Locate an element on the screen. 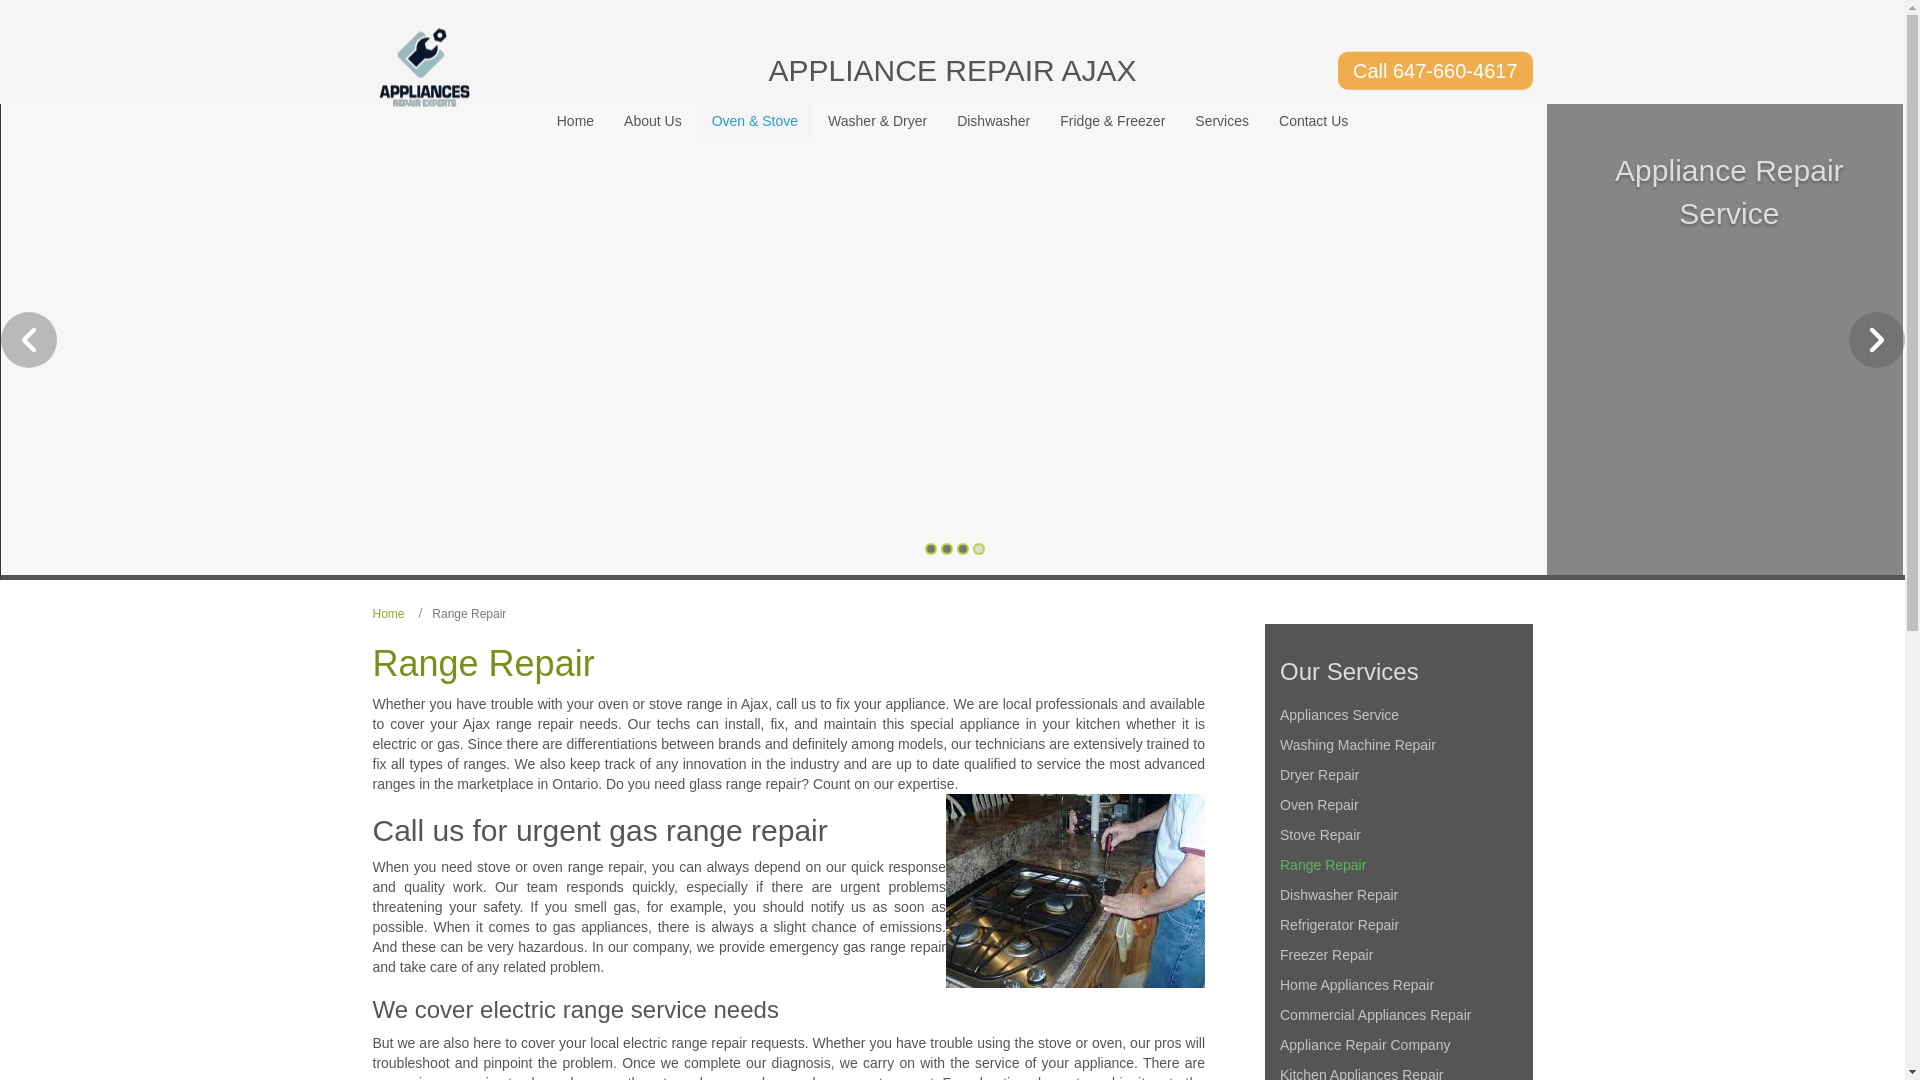 Image resolution: width=1920 pixels, height=1080 pixels. Range Repair is located at coordinates (1399, 865).